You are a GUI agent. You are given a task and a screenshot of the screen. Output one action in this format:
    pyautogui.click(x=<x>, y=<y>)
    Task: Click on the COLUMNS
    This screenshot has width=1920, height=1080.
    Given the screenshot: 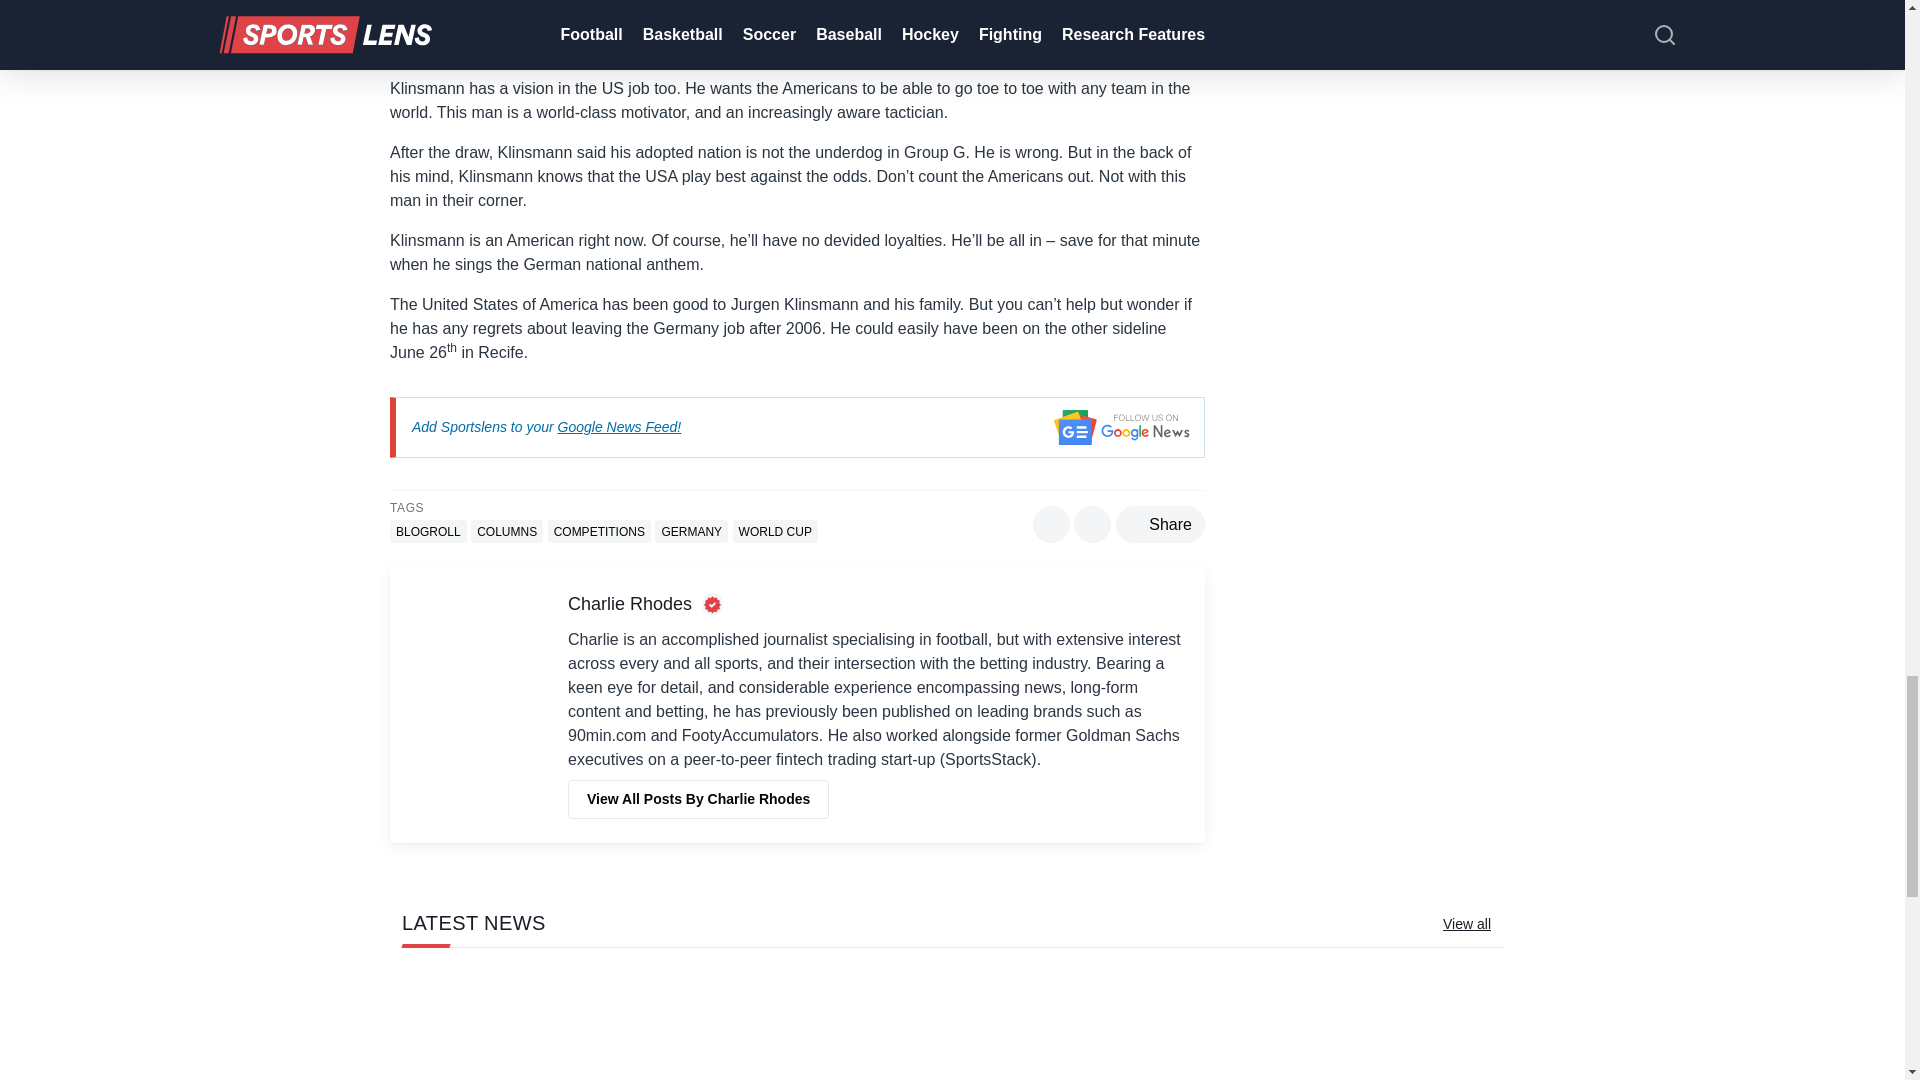 What is the action you would take?
    pyautogui.click(x=506, y=531)
    